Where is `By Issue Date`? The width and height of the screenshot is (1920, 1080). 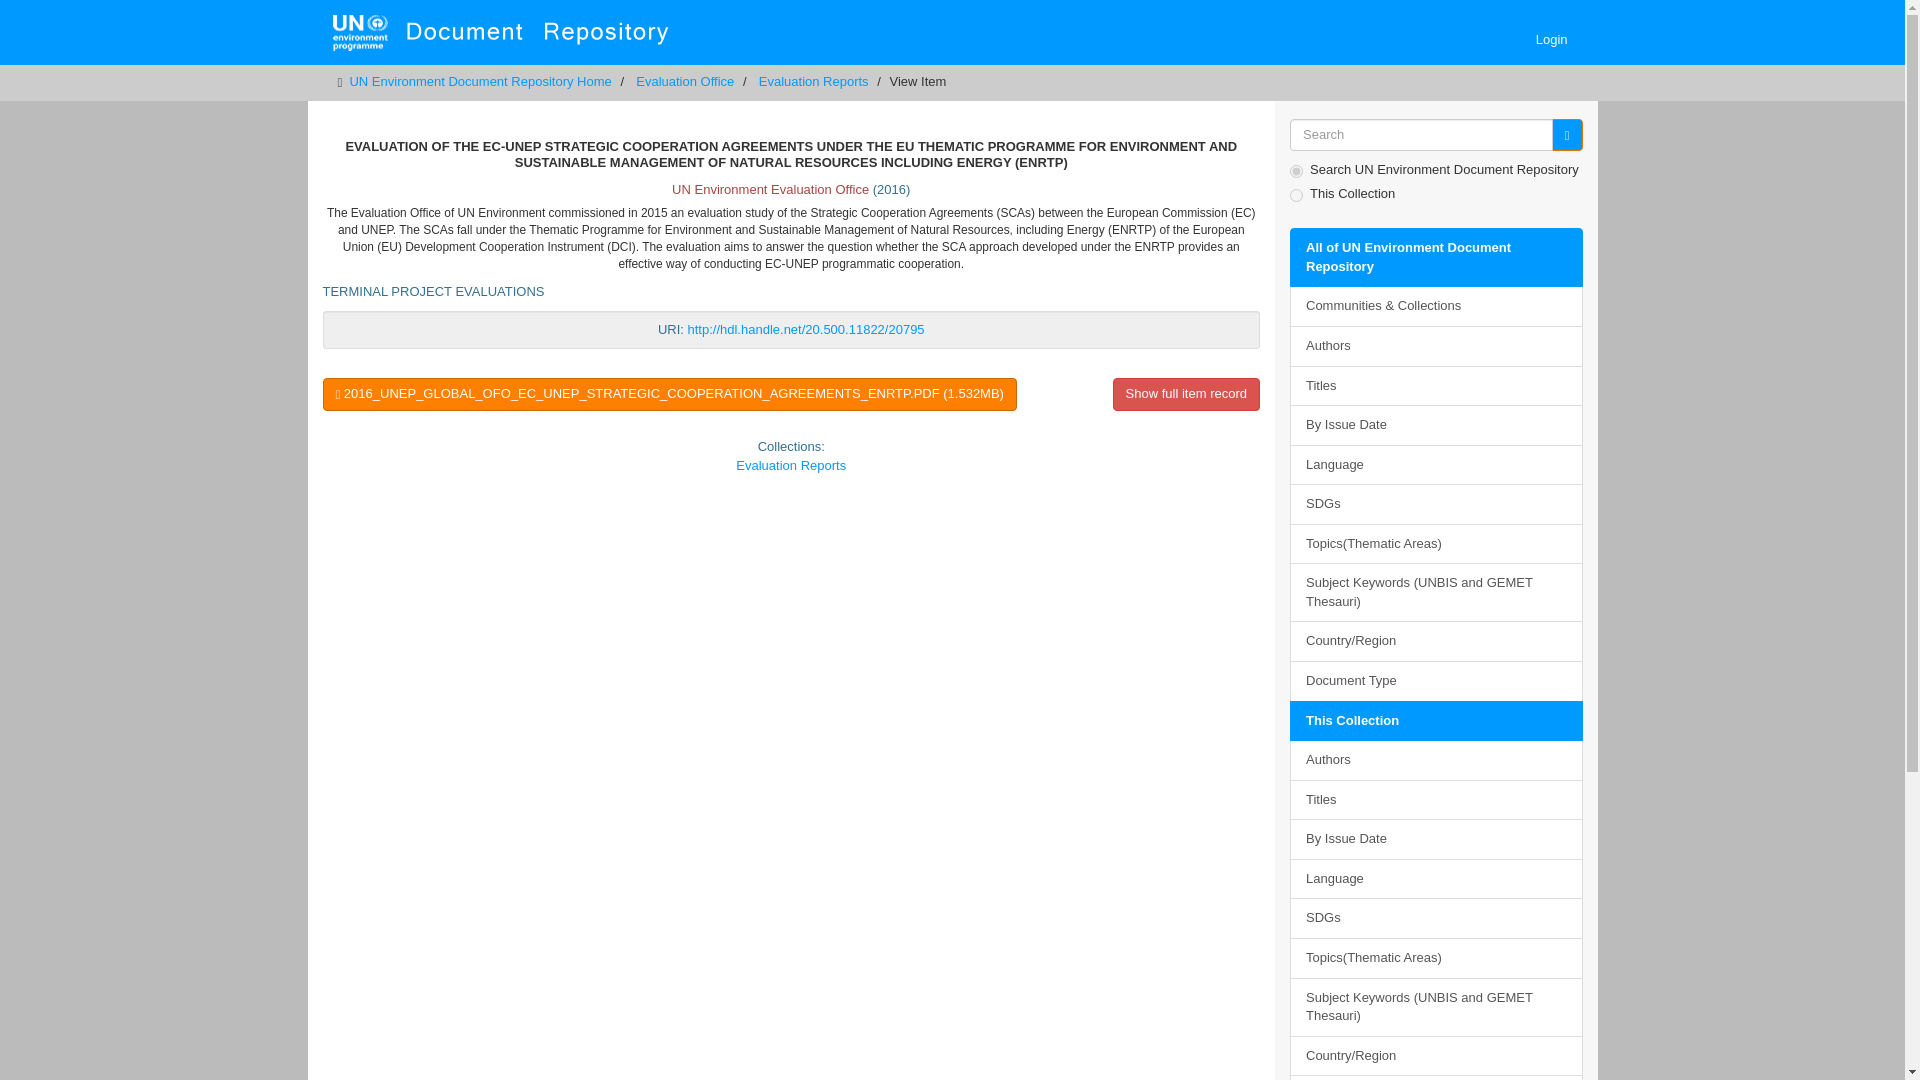
By Issue Date is located at coordinates (1436, 838).